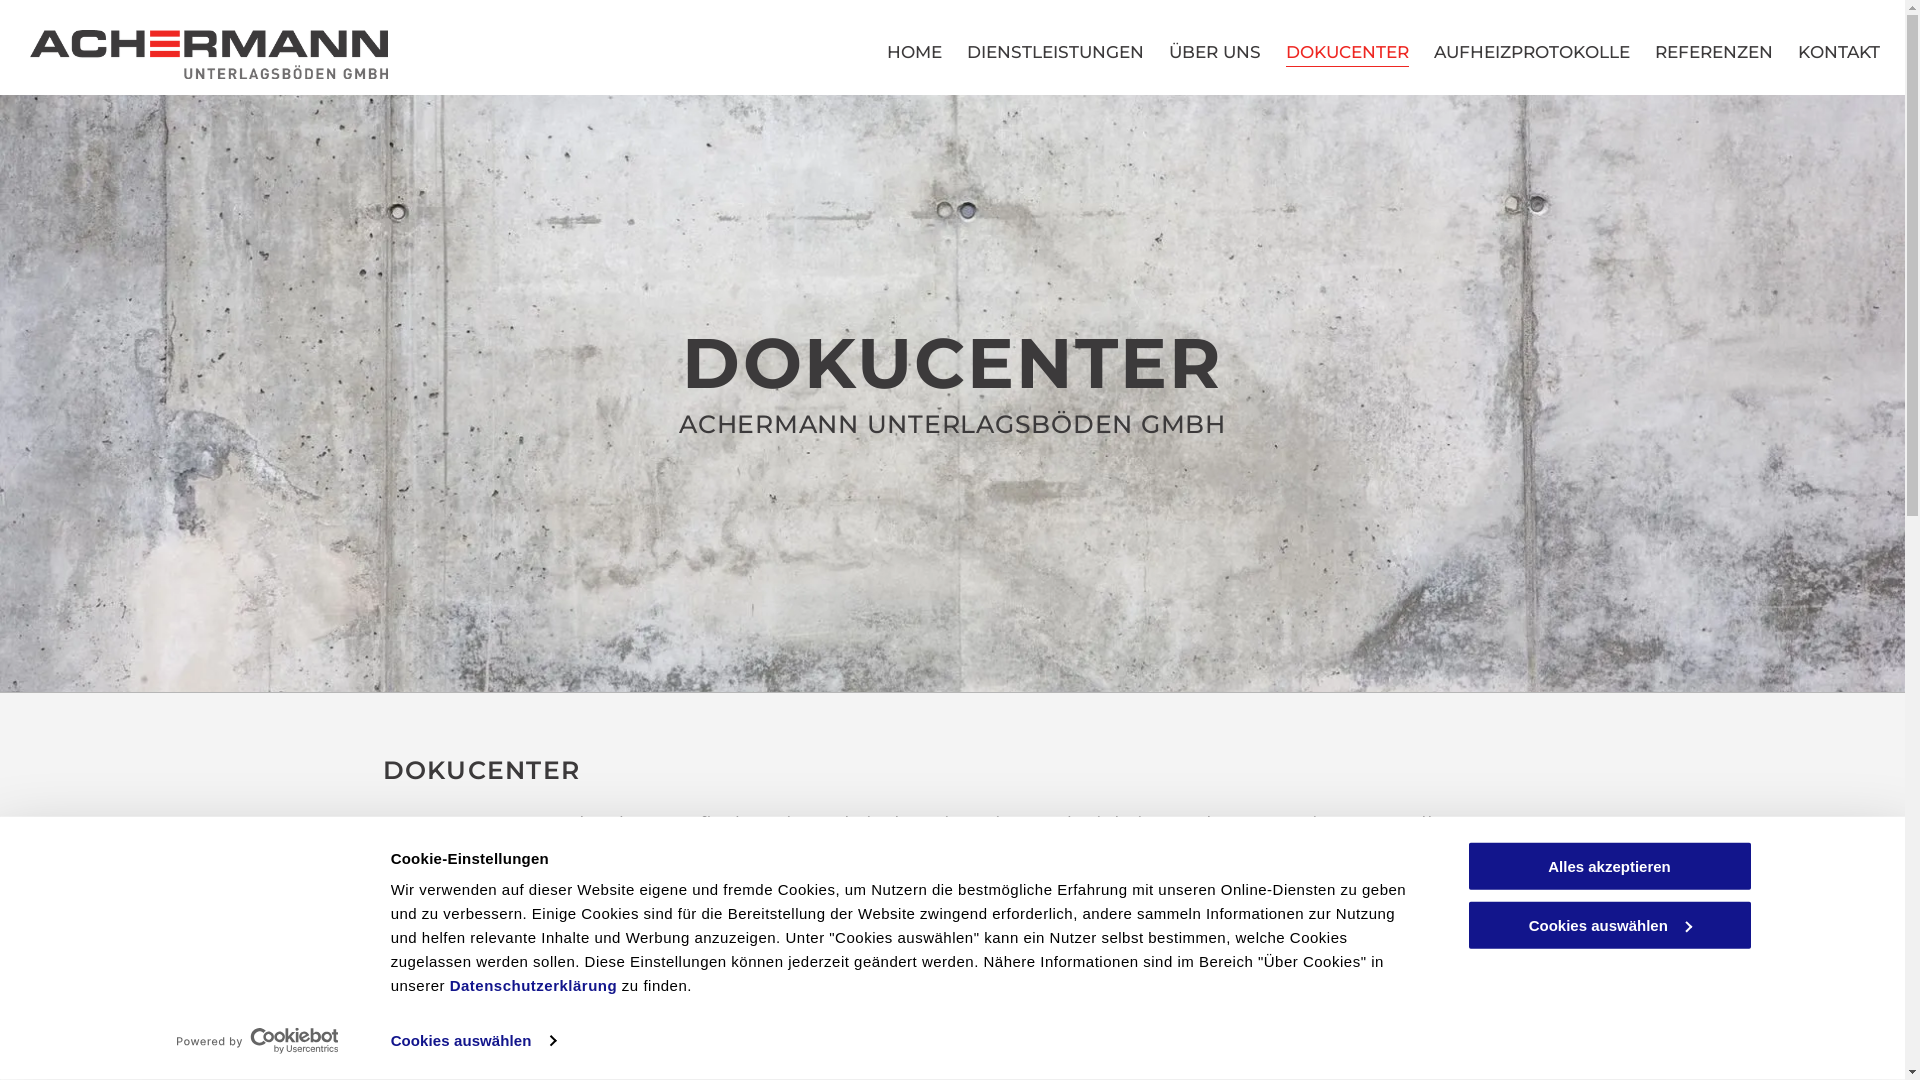 This screenshot has height=1080, width=1920. What do you see at coordinates (914, 52) in the screenshot?
I see `HOME` at bounding box center [914, 52].